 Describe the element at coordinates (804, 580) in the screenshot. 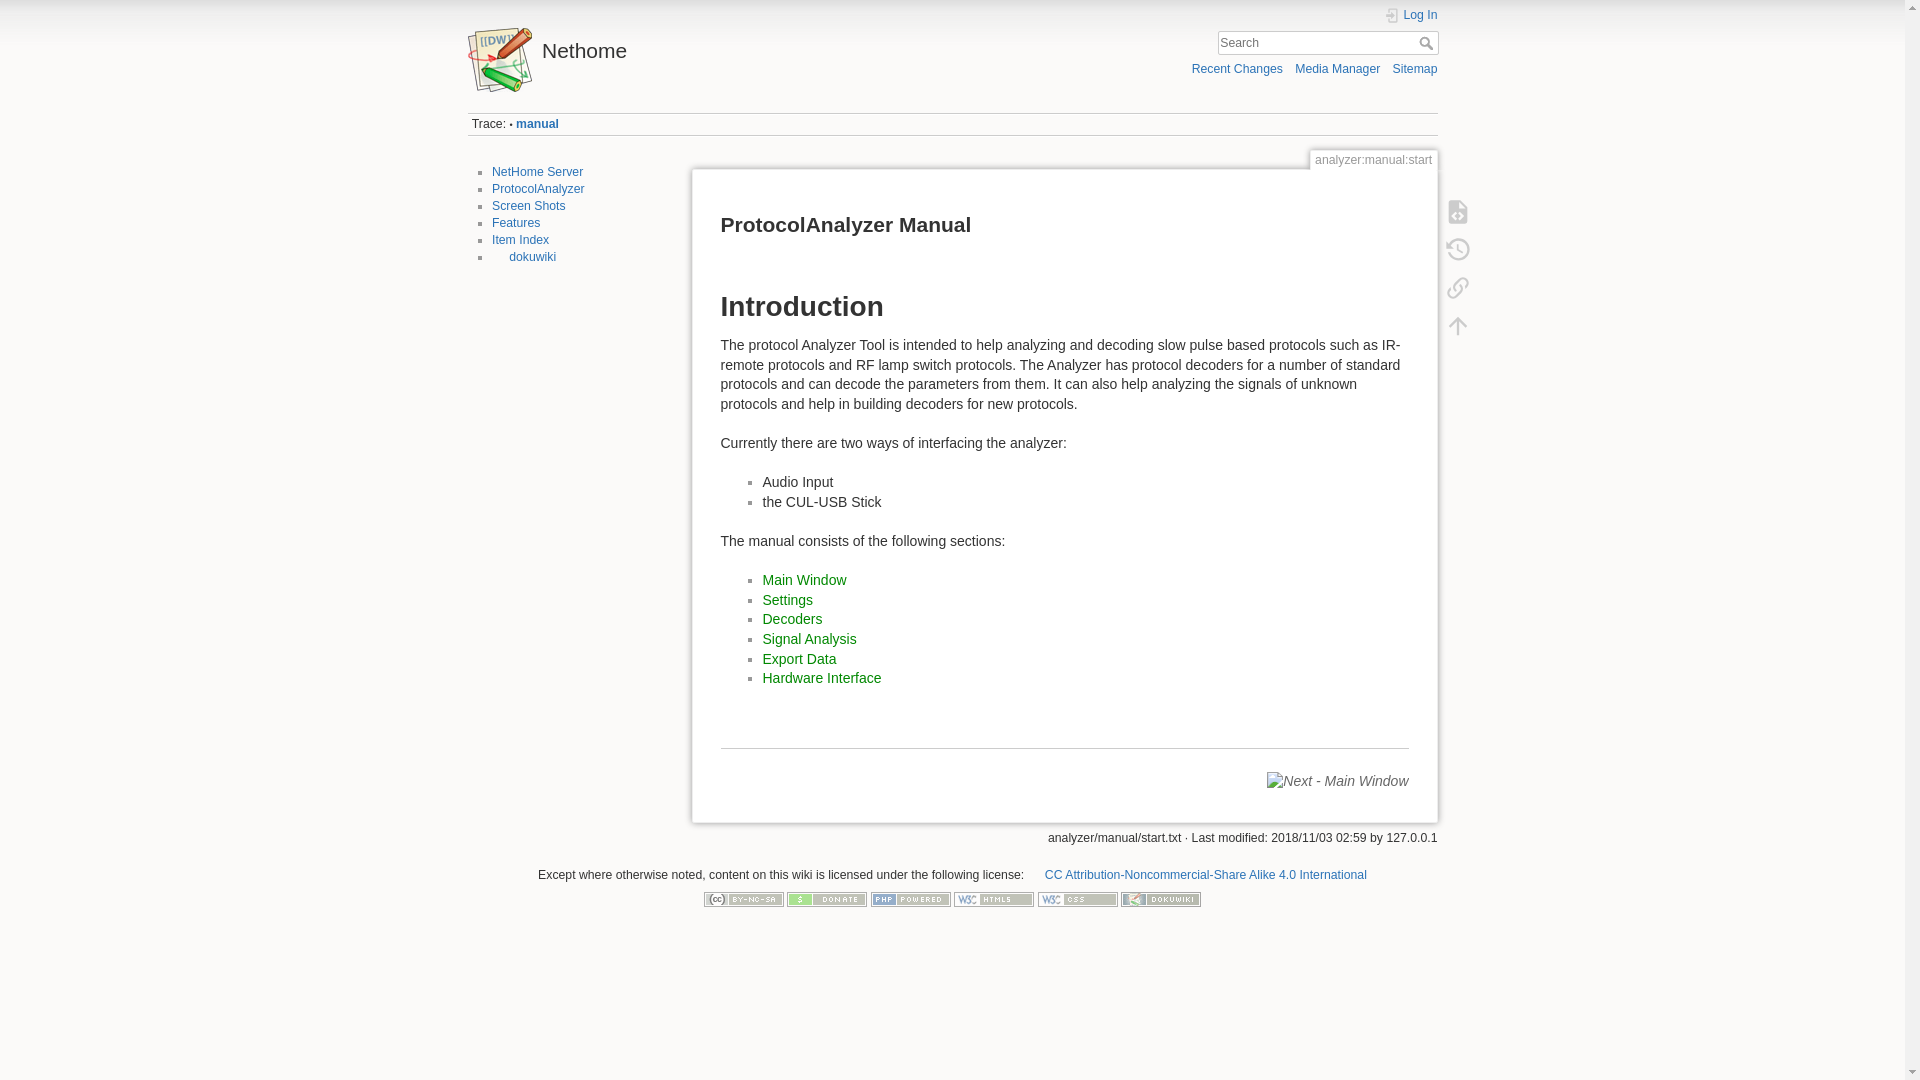

I see `Main Window` at that location.